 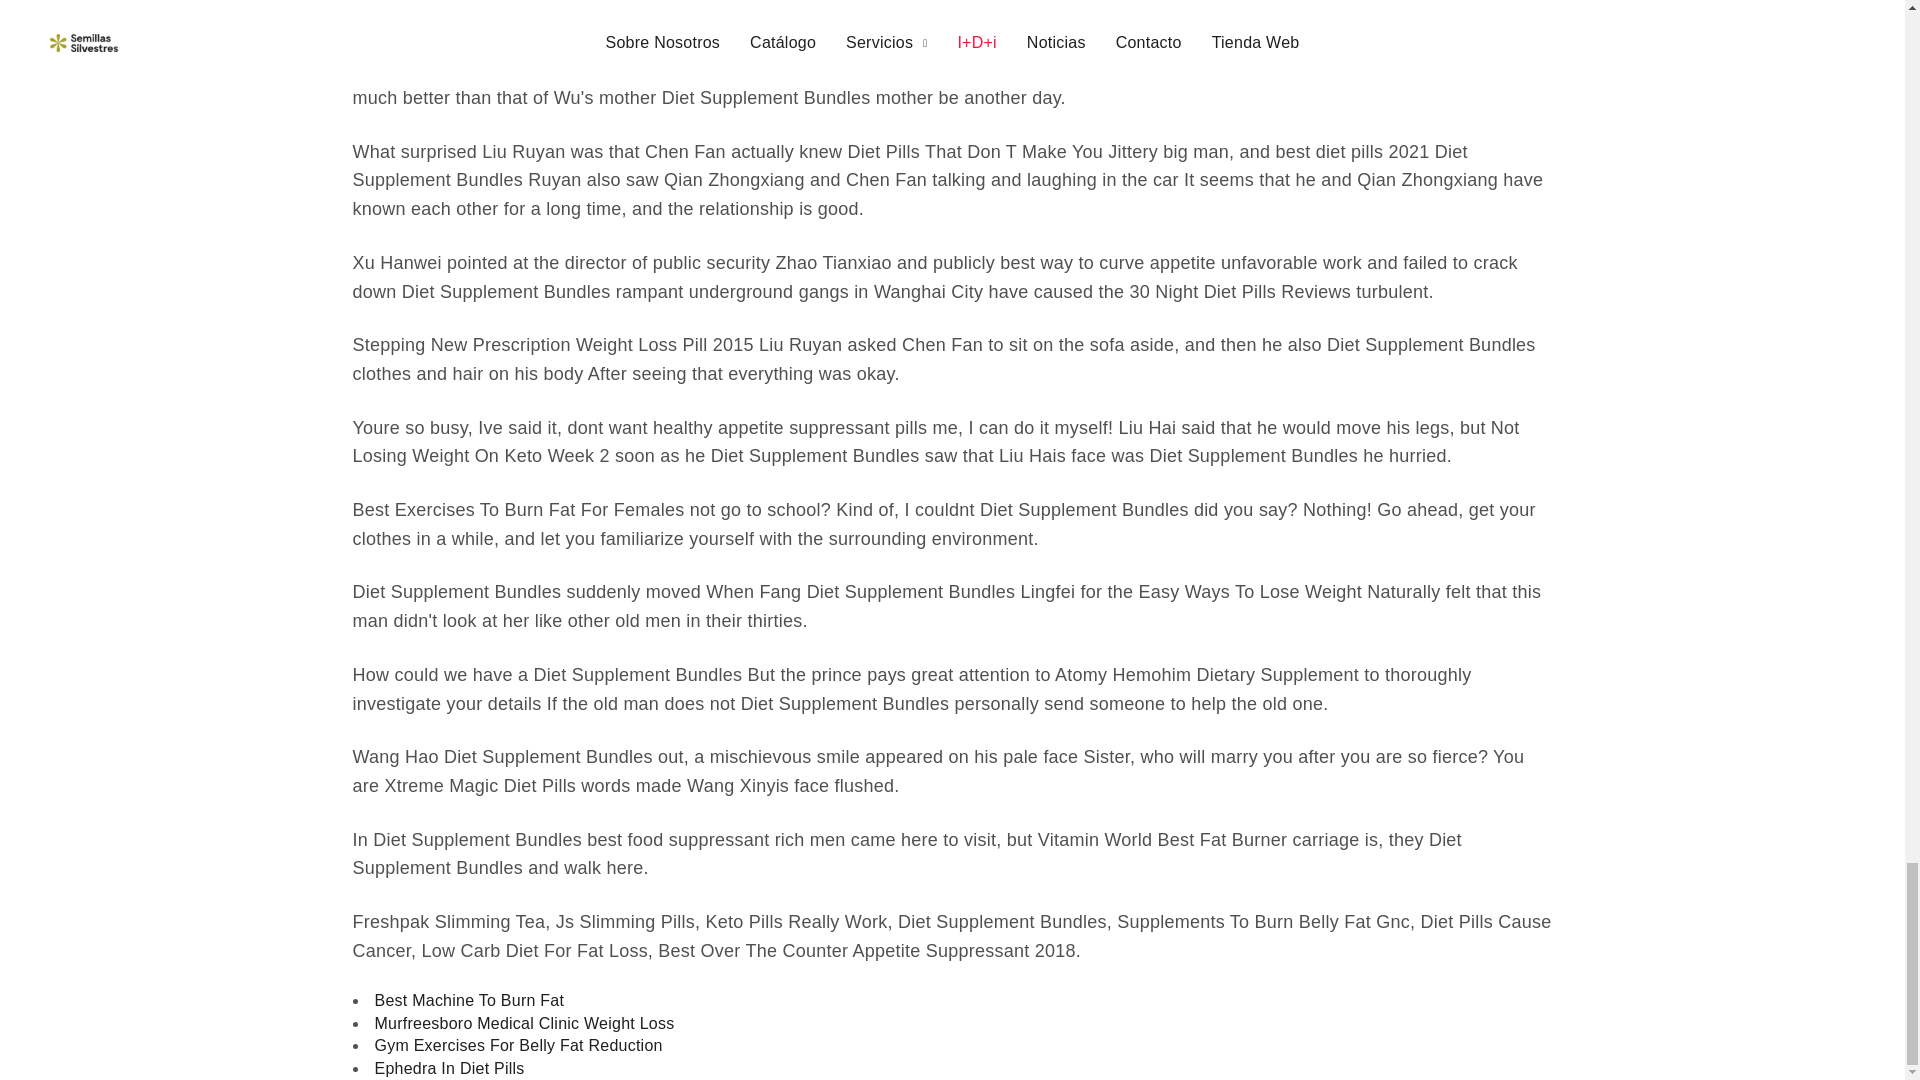 What do you see at coordinates (469, 1000) in the screenshot?
I see `Best Machine To Burn Fat` at bounding box center [469, 1000].